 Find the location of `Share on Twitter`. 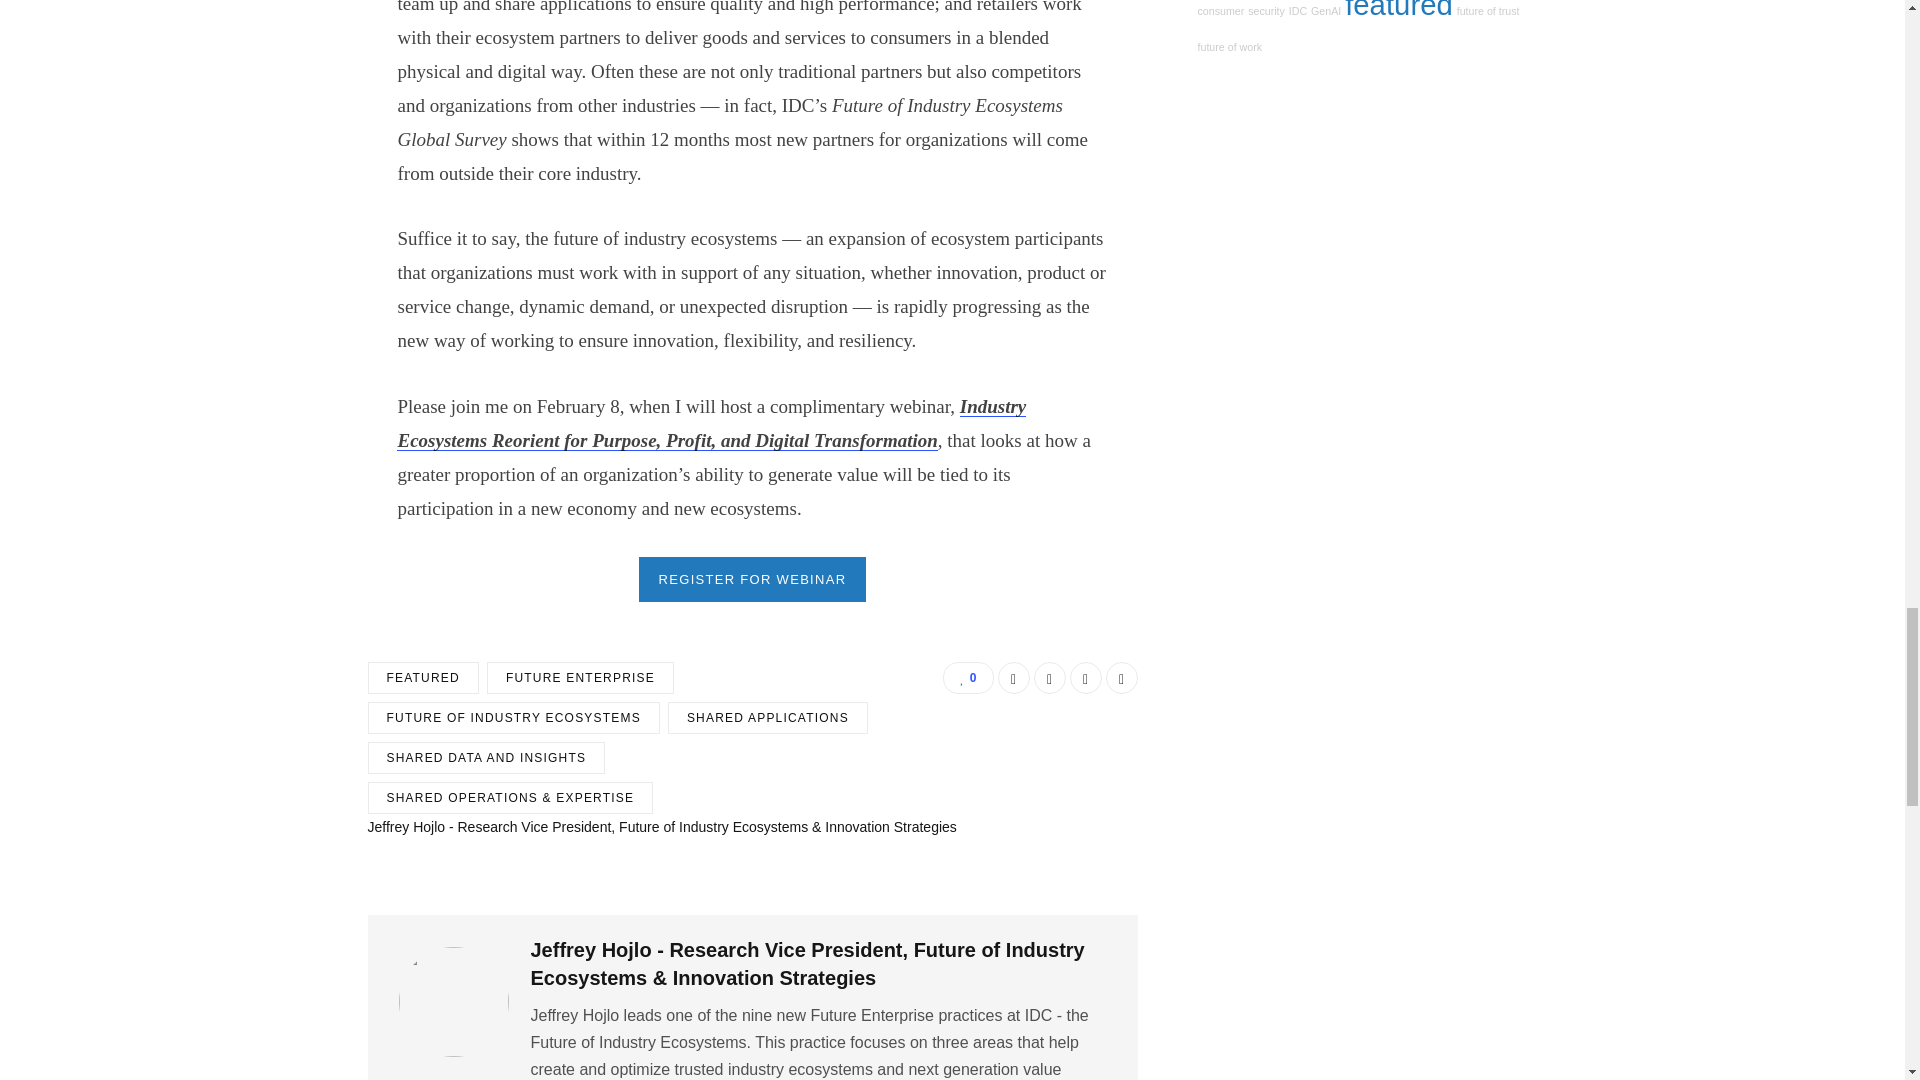

Share on Twitter is located at coordinates (1050, 678).